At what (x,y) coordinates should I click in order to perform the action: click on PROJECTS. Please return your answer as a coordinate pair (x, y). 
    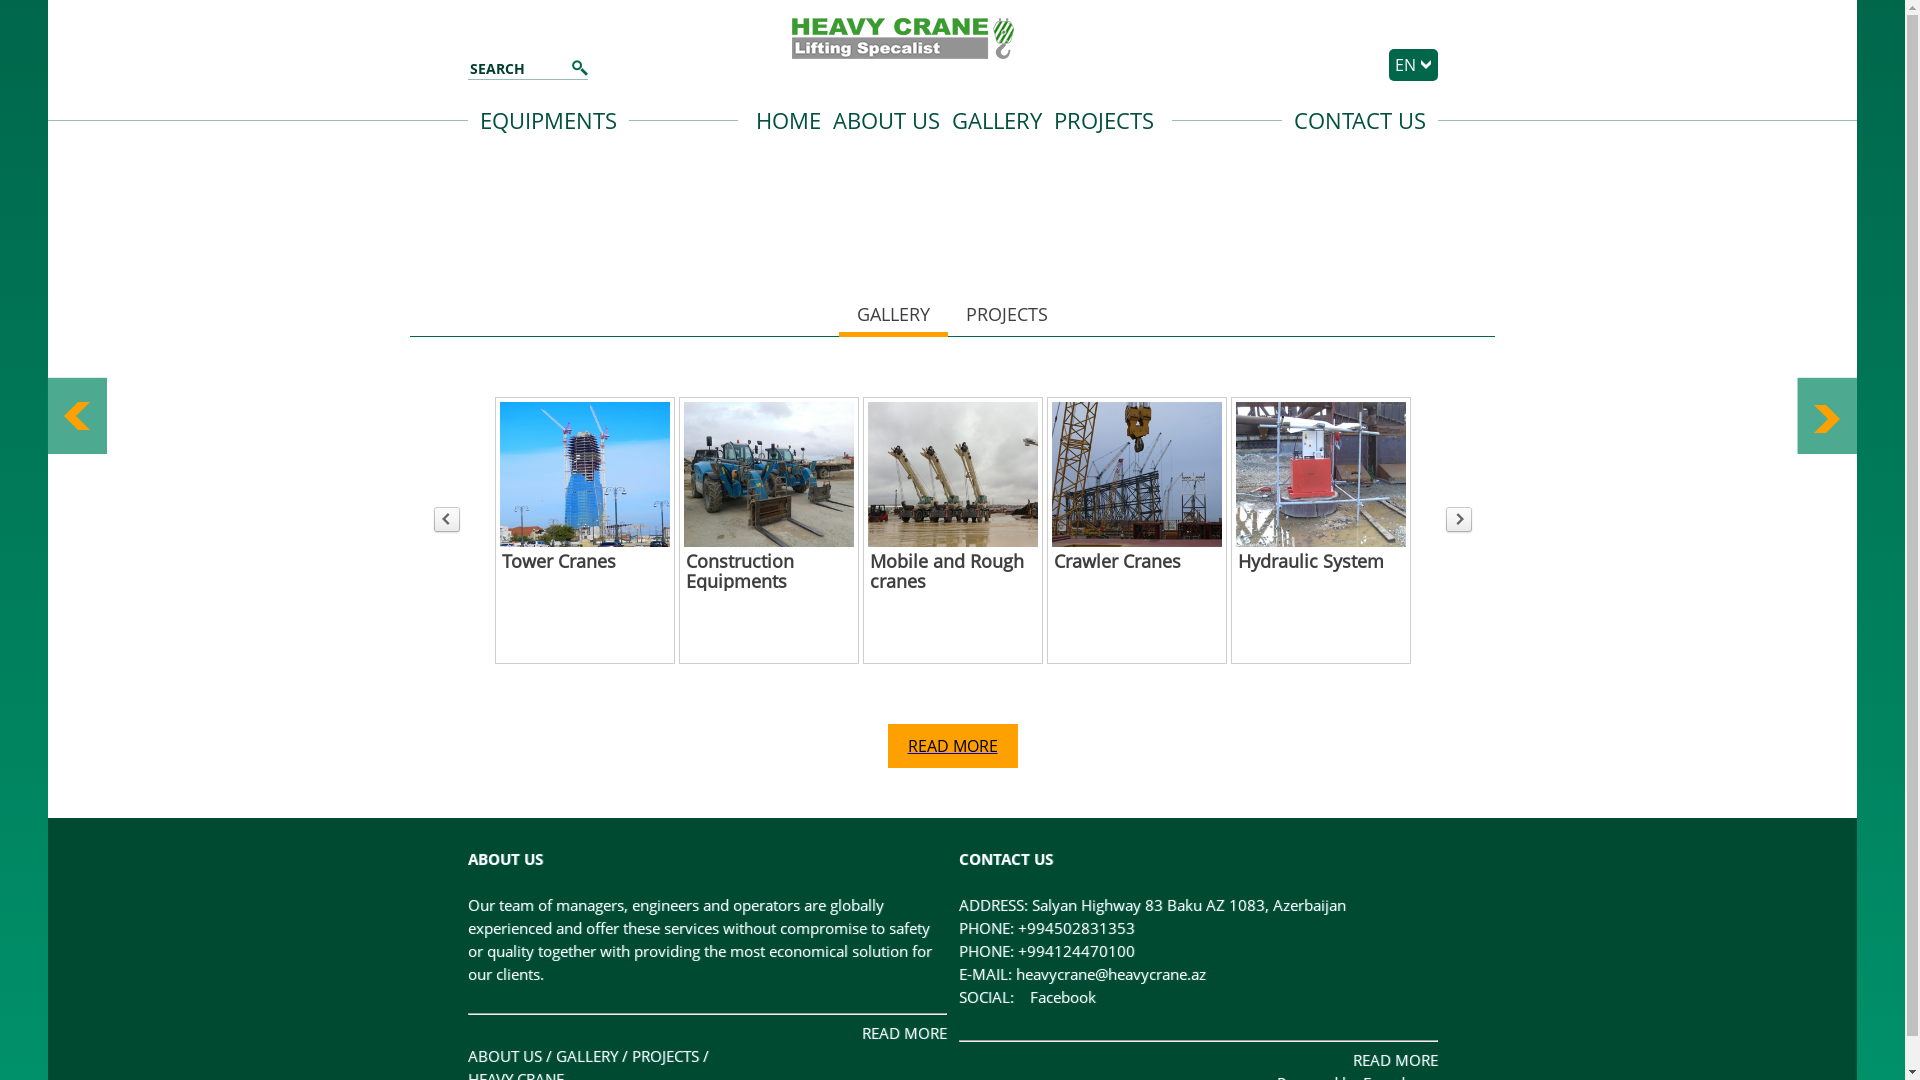
    Looking at the image, I should click on (666, 1056).